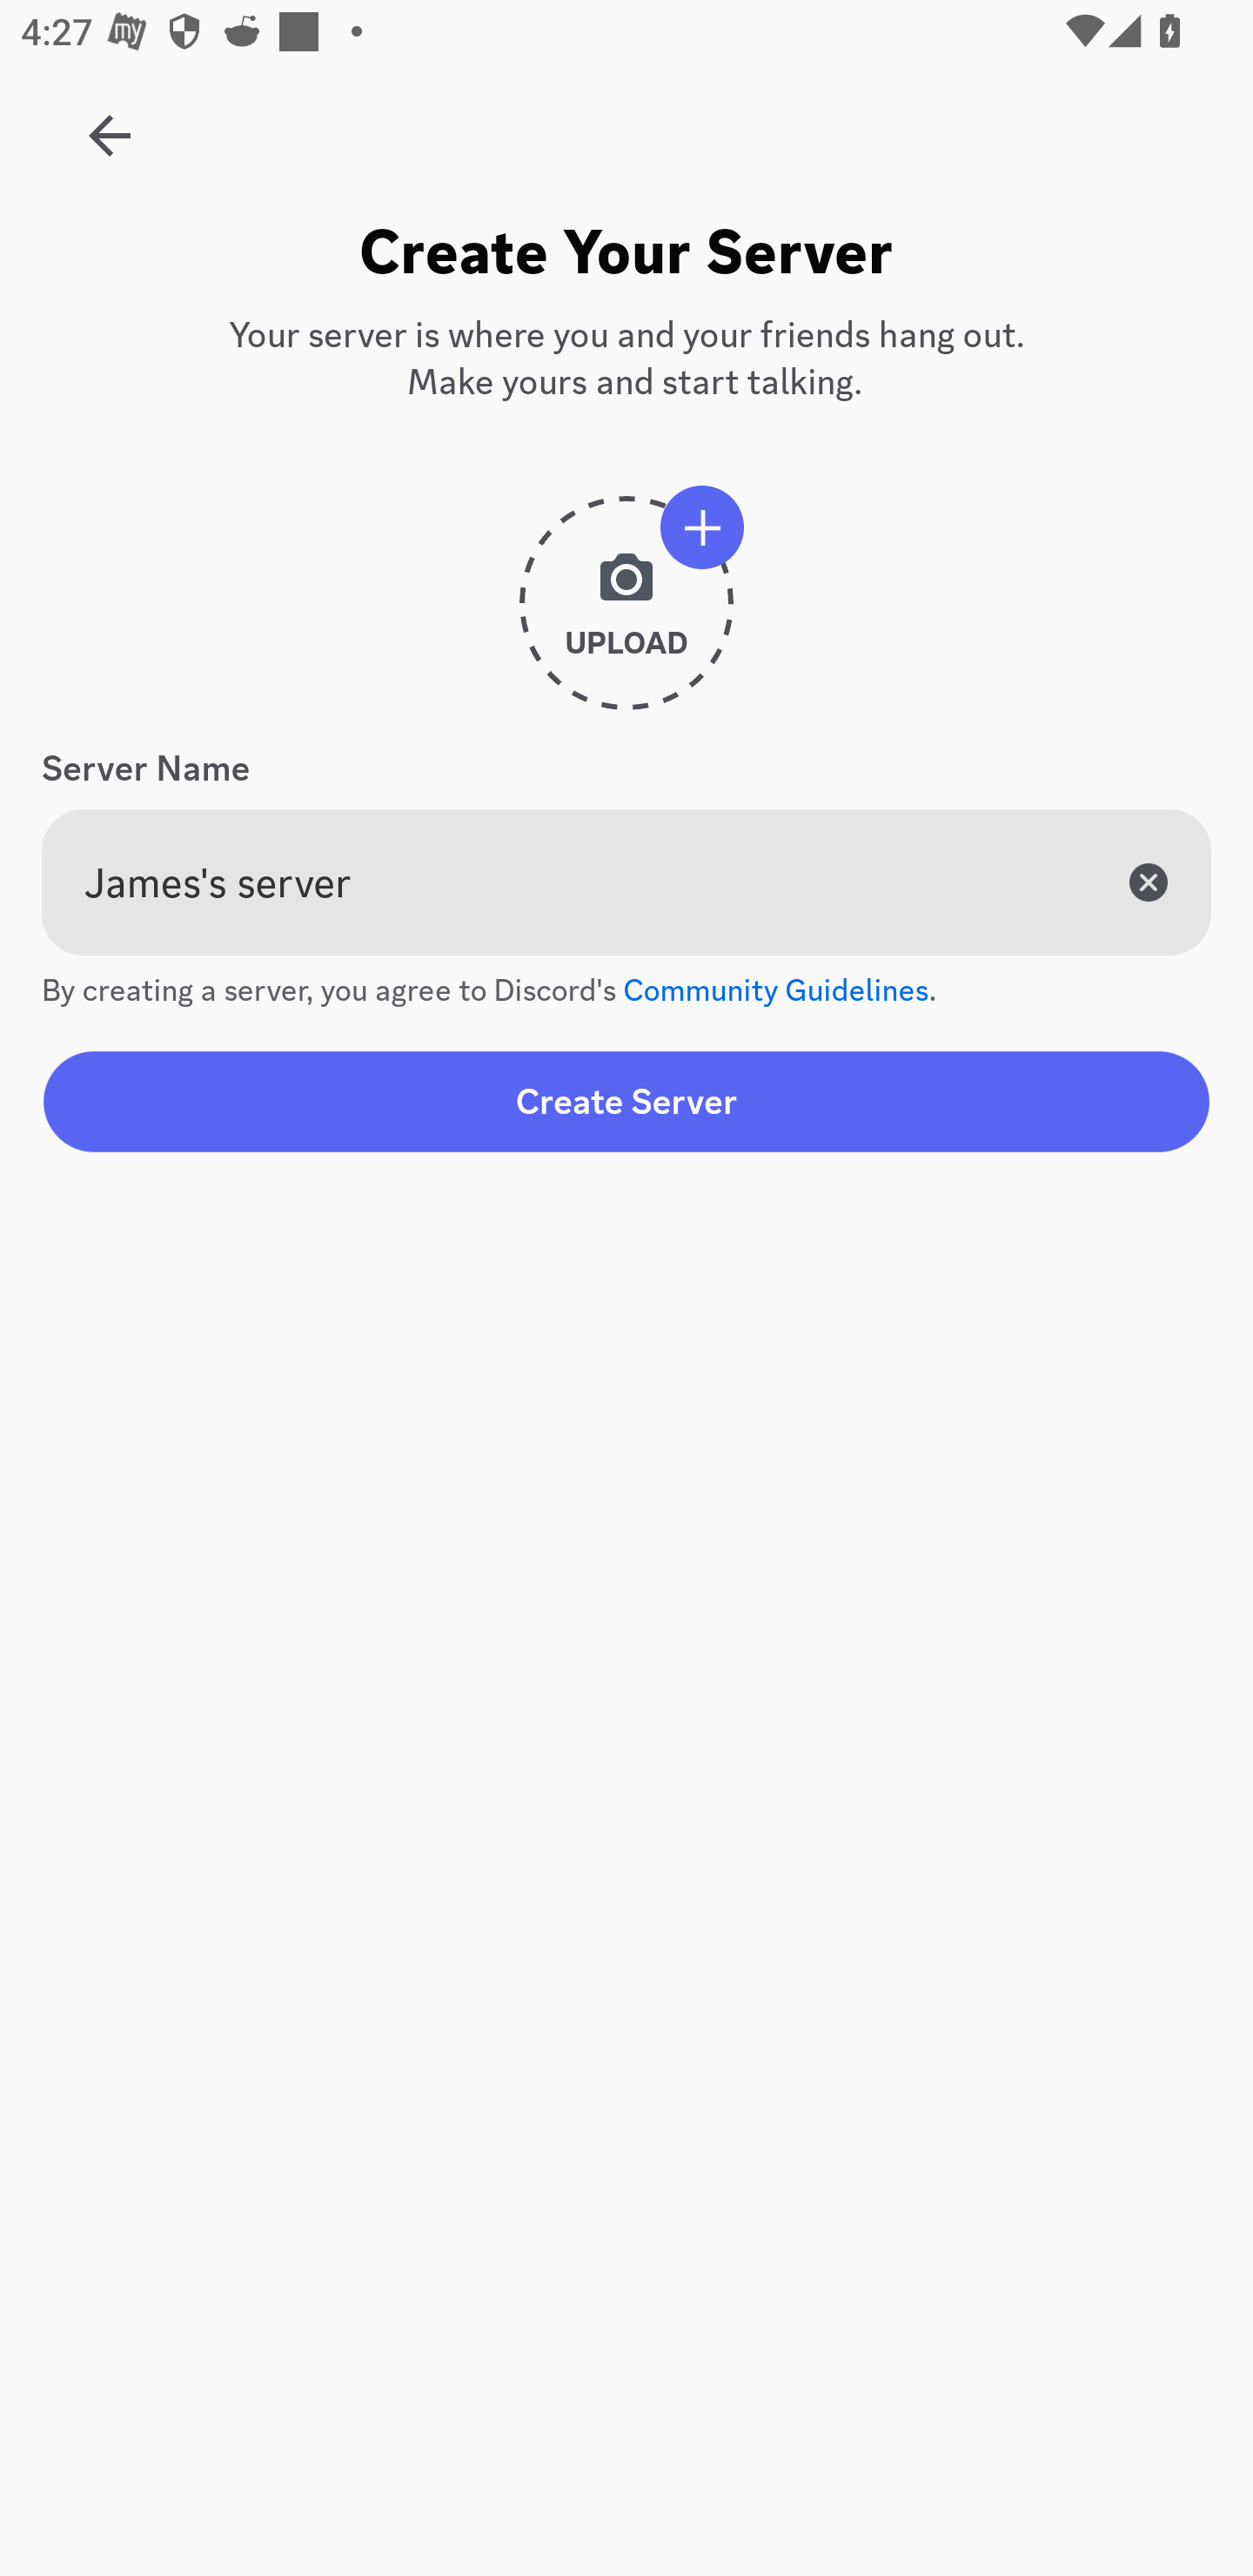 The image size is (1253, 2576). What do you see at coordinates (626, 614) in the screenshot?
I see `Upload Image UPLOAD` at bounding box center [626, 614].